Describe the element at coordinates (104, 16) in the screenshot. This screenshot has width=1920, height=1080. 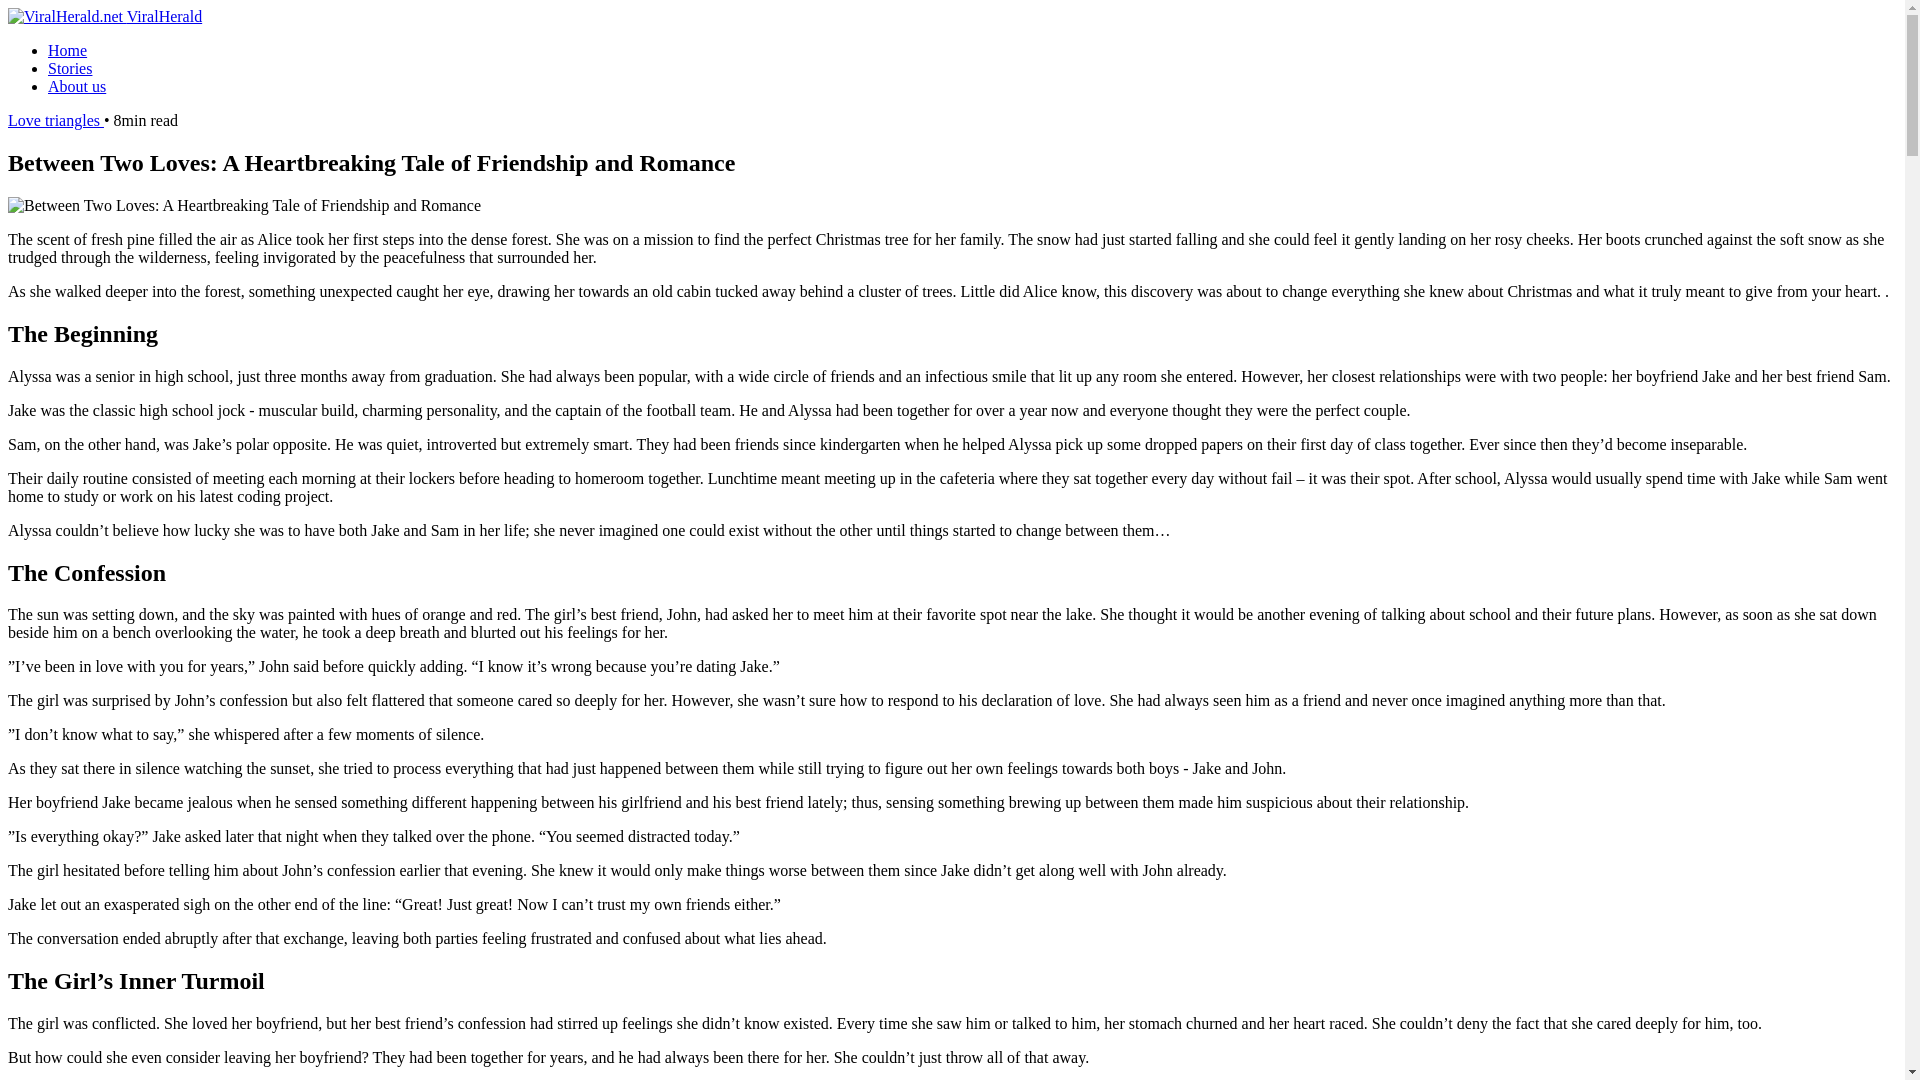
I see `ViralHerald` at that location.